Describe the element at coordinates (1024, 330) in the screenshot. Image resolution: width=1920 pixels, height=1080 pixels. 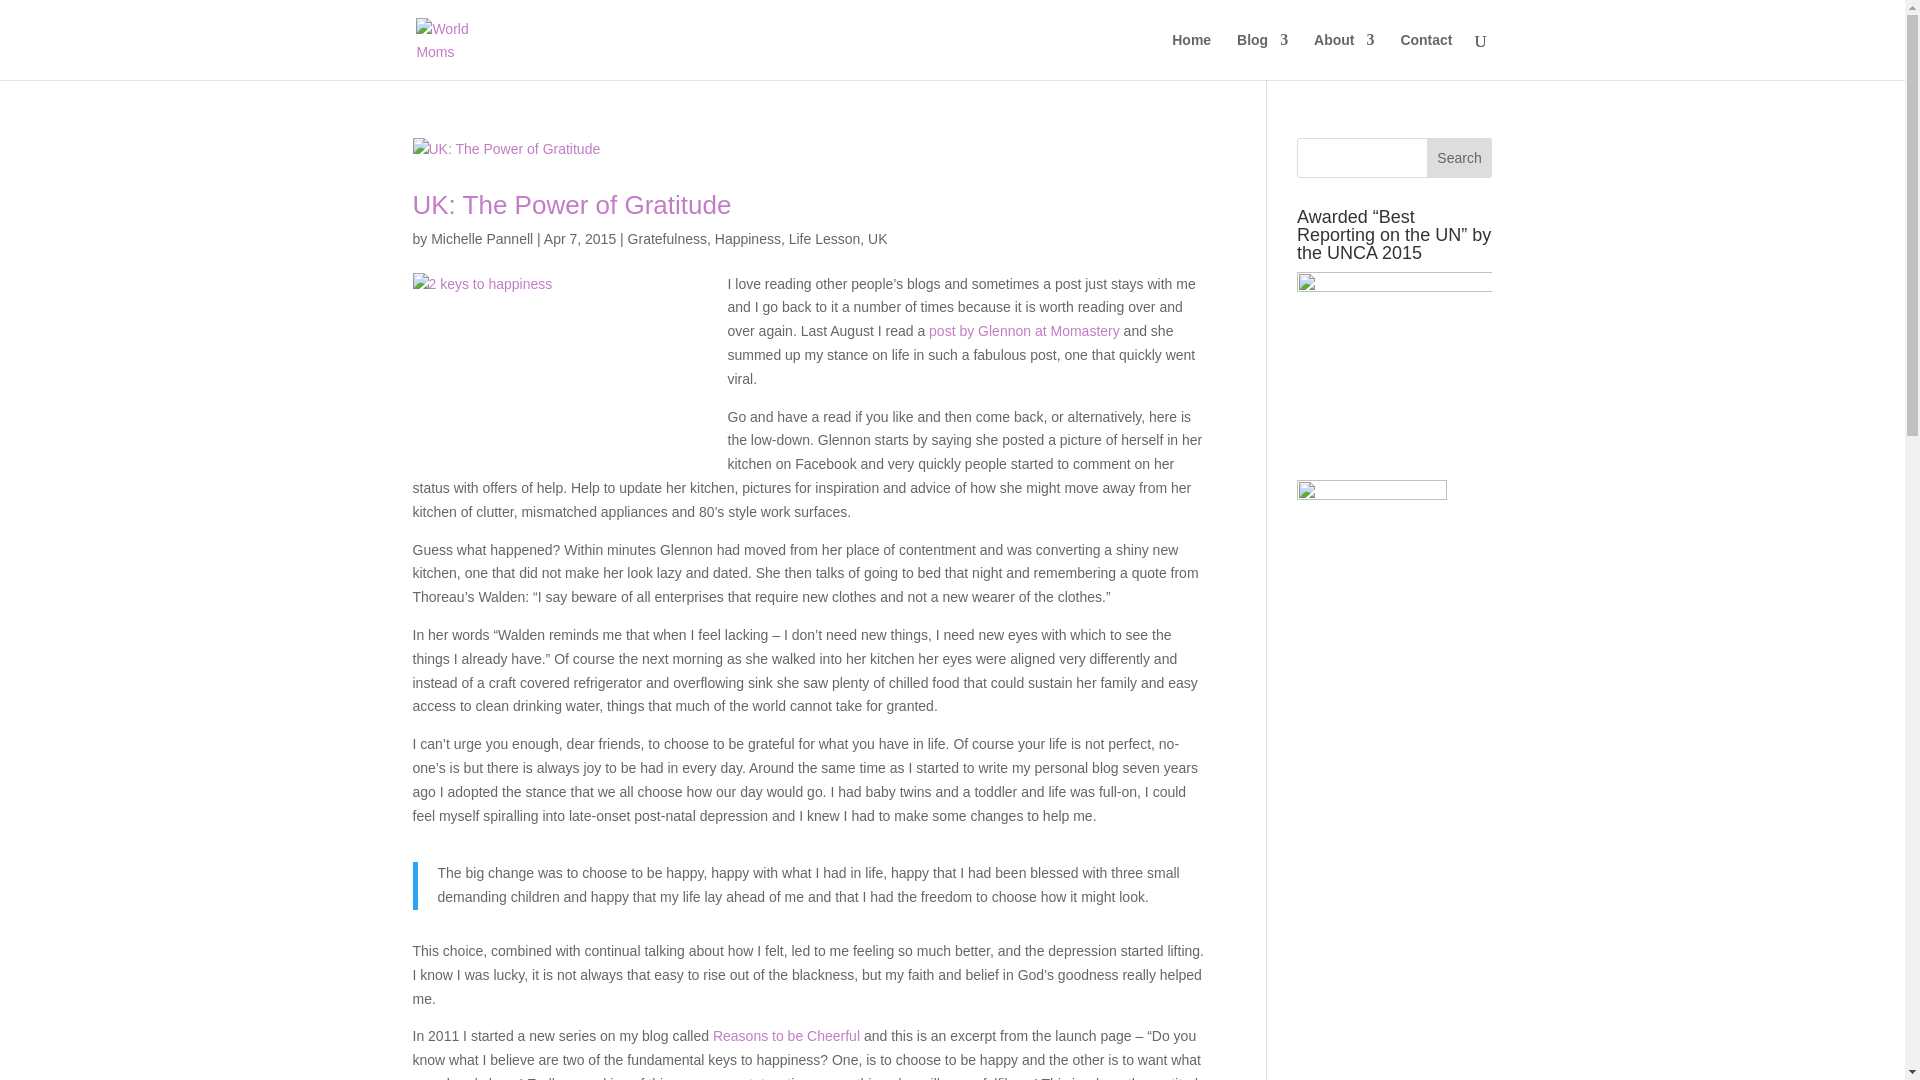
I see `post by Glennon at Momastery` at that location.